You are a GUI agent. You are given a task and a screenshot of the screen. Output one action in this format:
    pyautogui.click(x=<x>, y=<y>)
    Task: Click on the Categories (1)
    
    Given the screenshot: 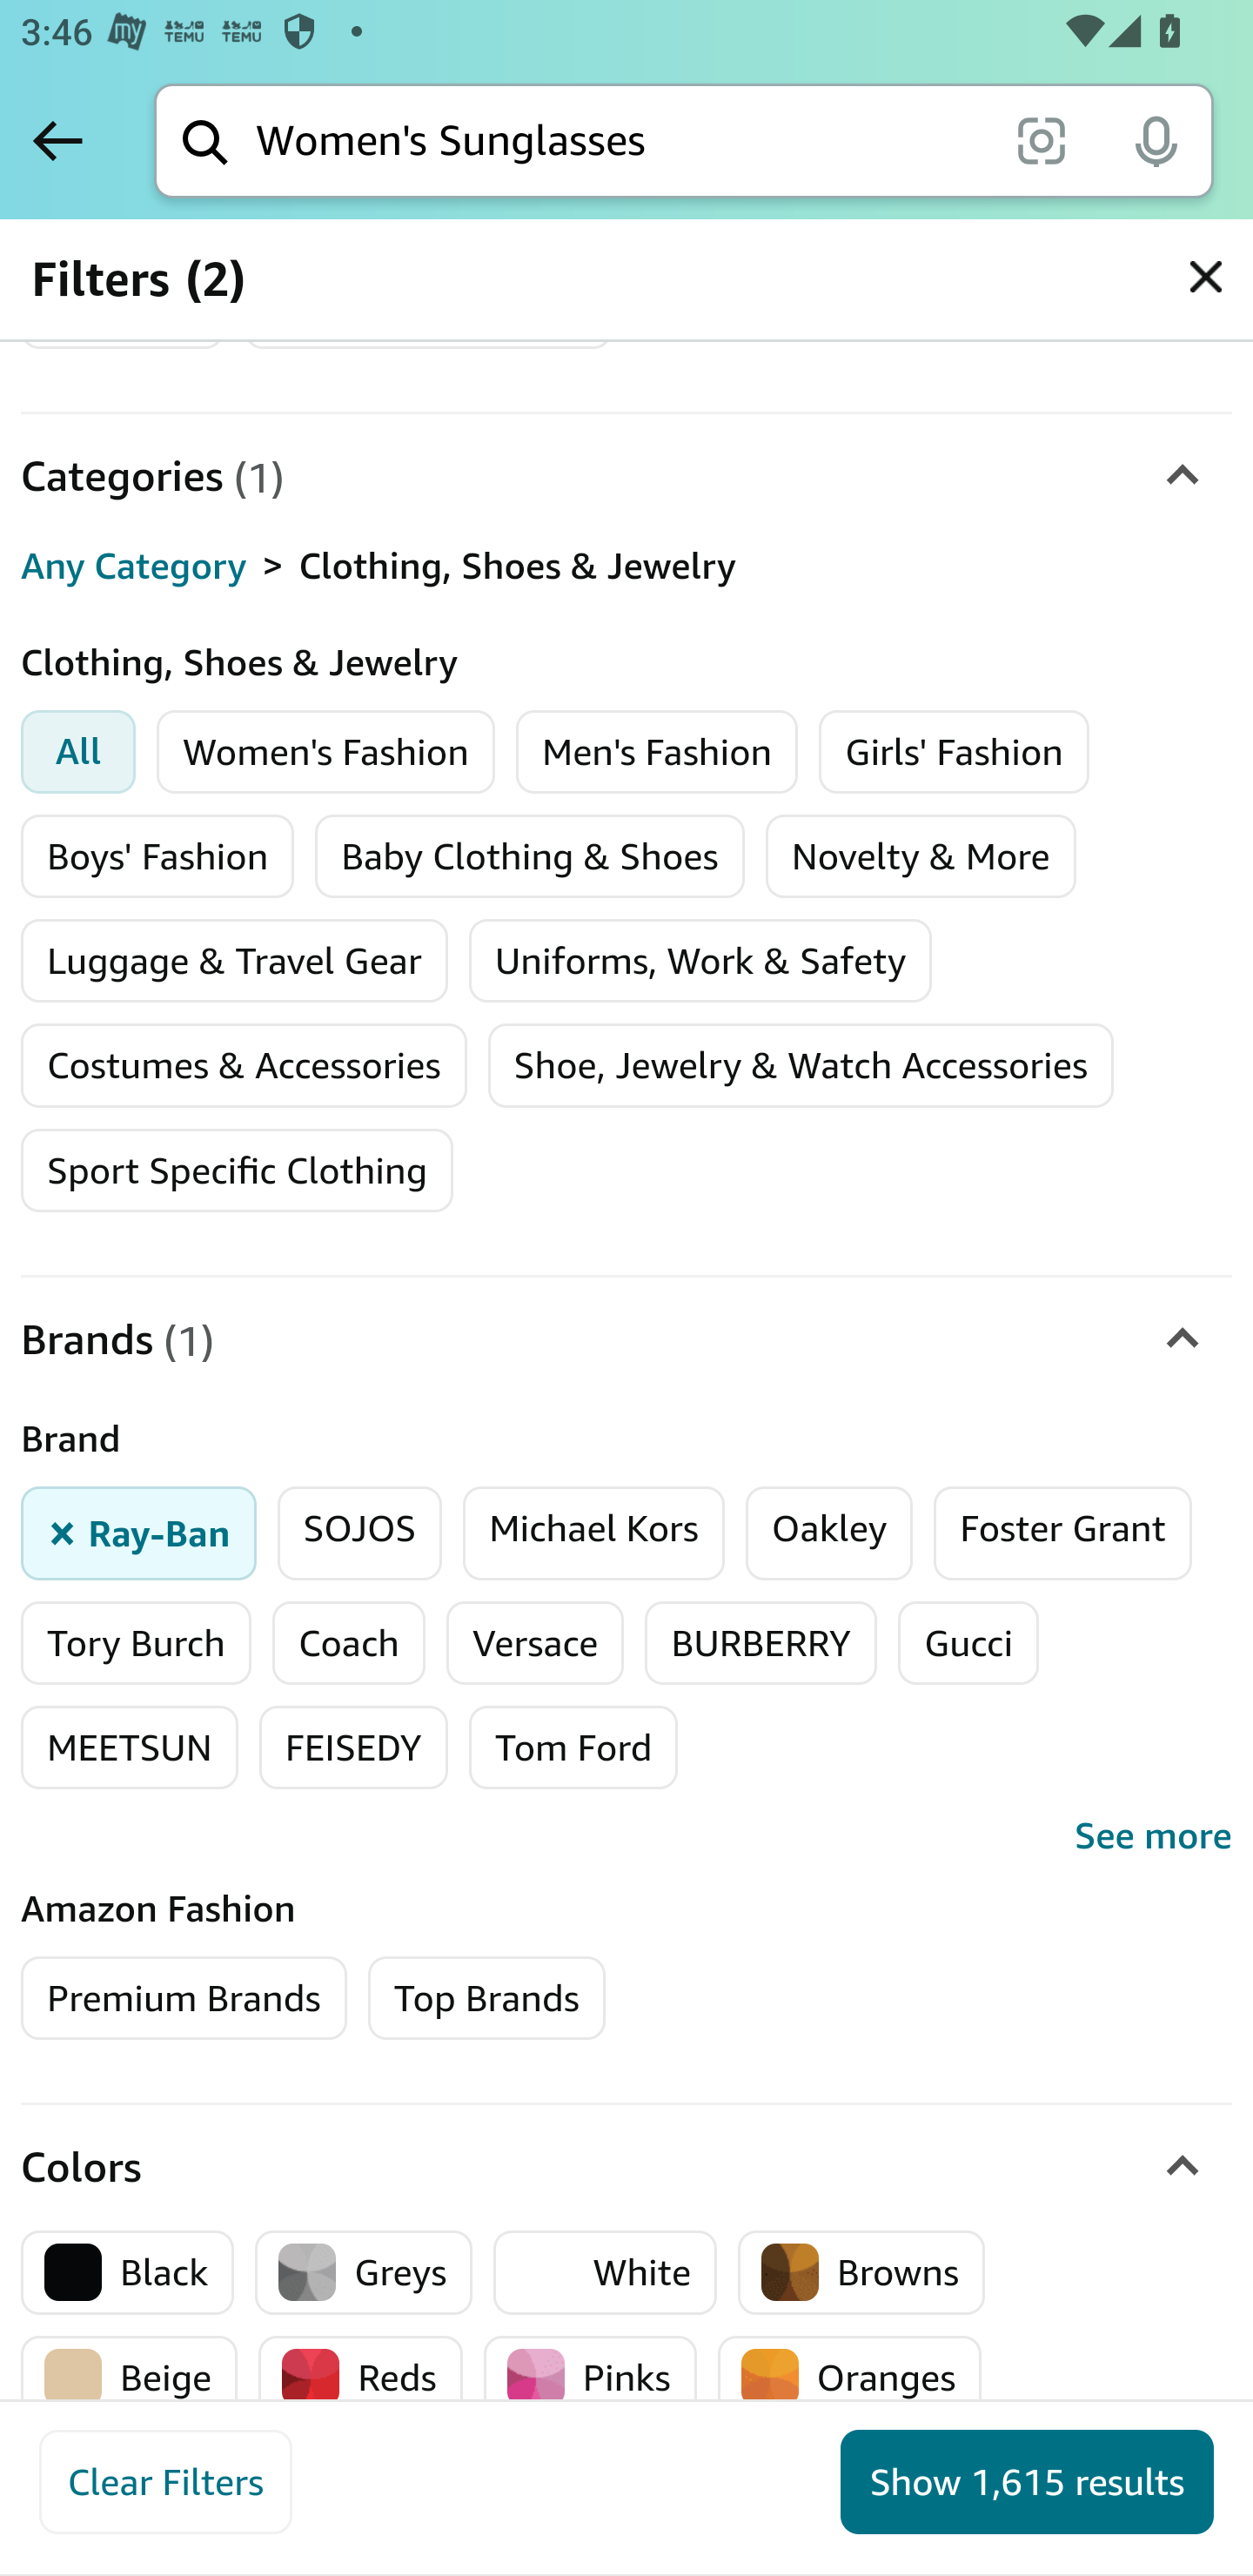 What is the action you would take?
    pyautogui.click(x=626, y=476)
    